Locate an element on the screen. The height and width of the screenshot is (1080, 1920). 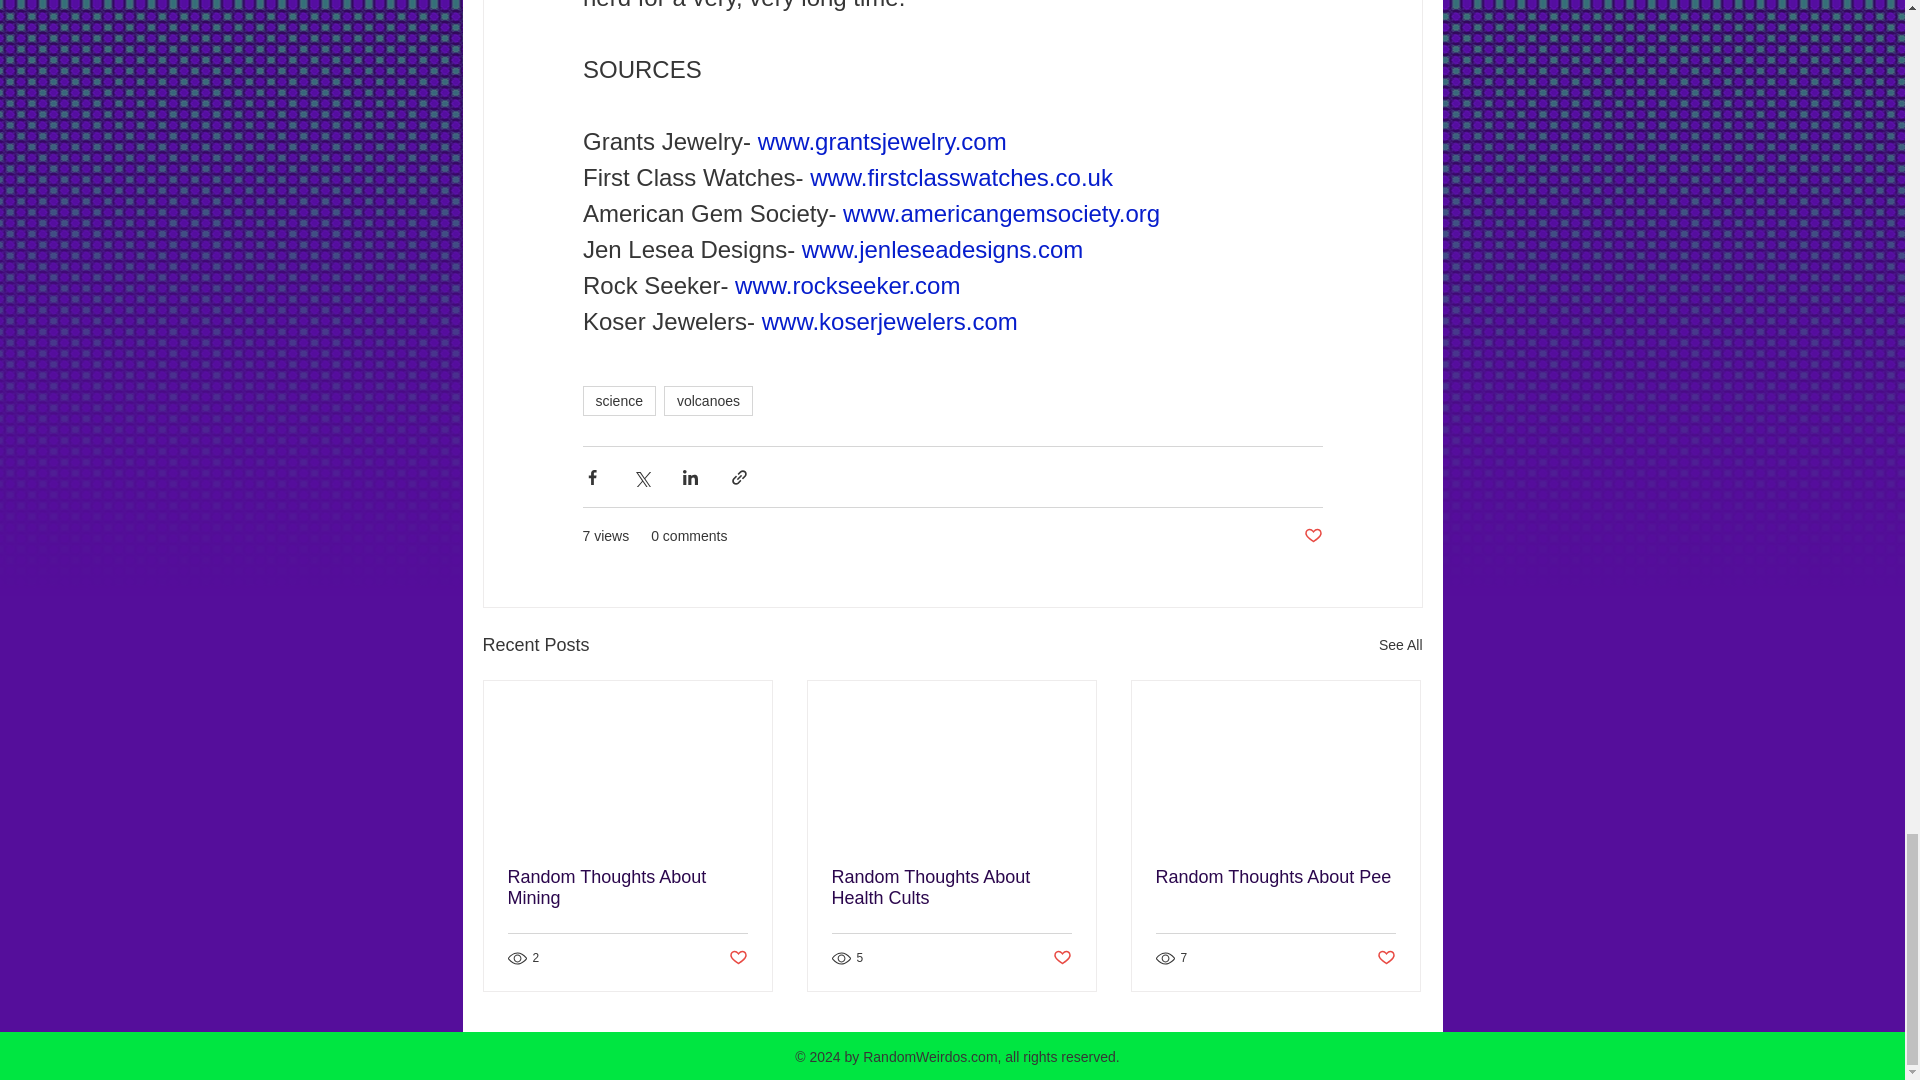
See All is located at coordinates (1400, 644).